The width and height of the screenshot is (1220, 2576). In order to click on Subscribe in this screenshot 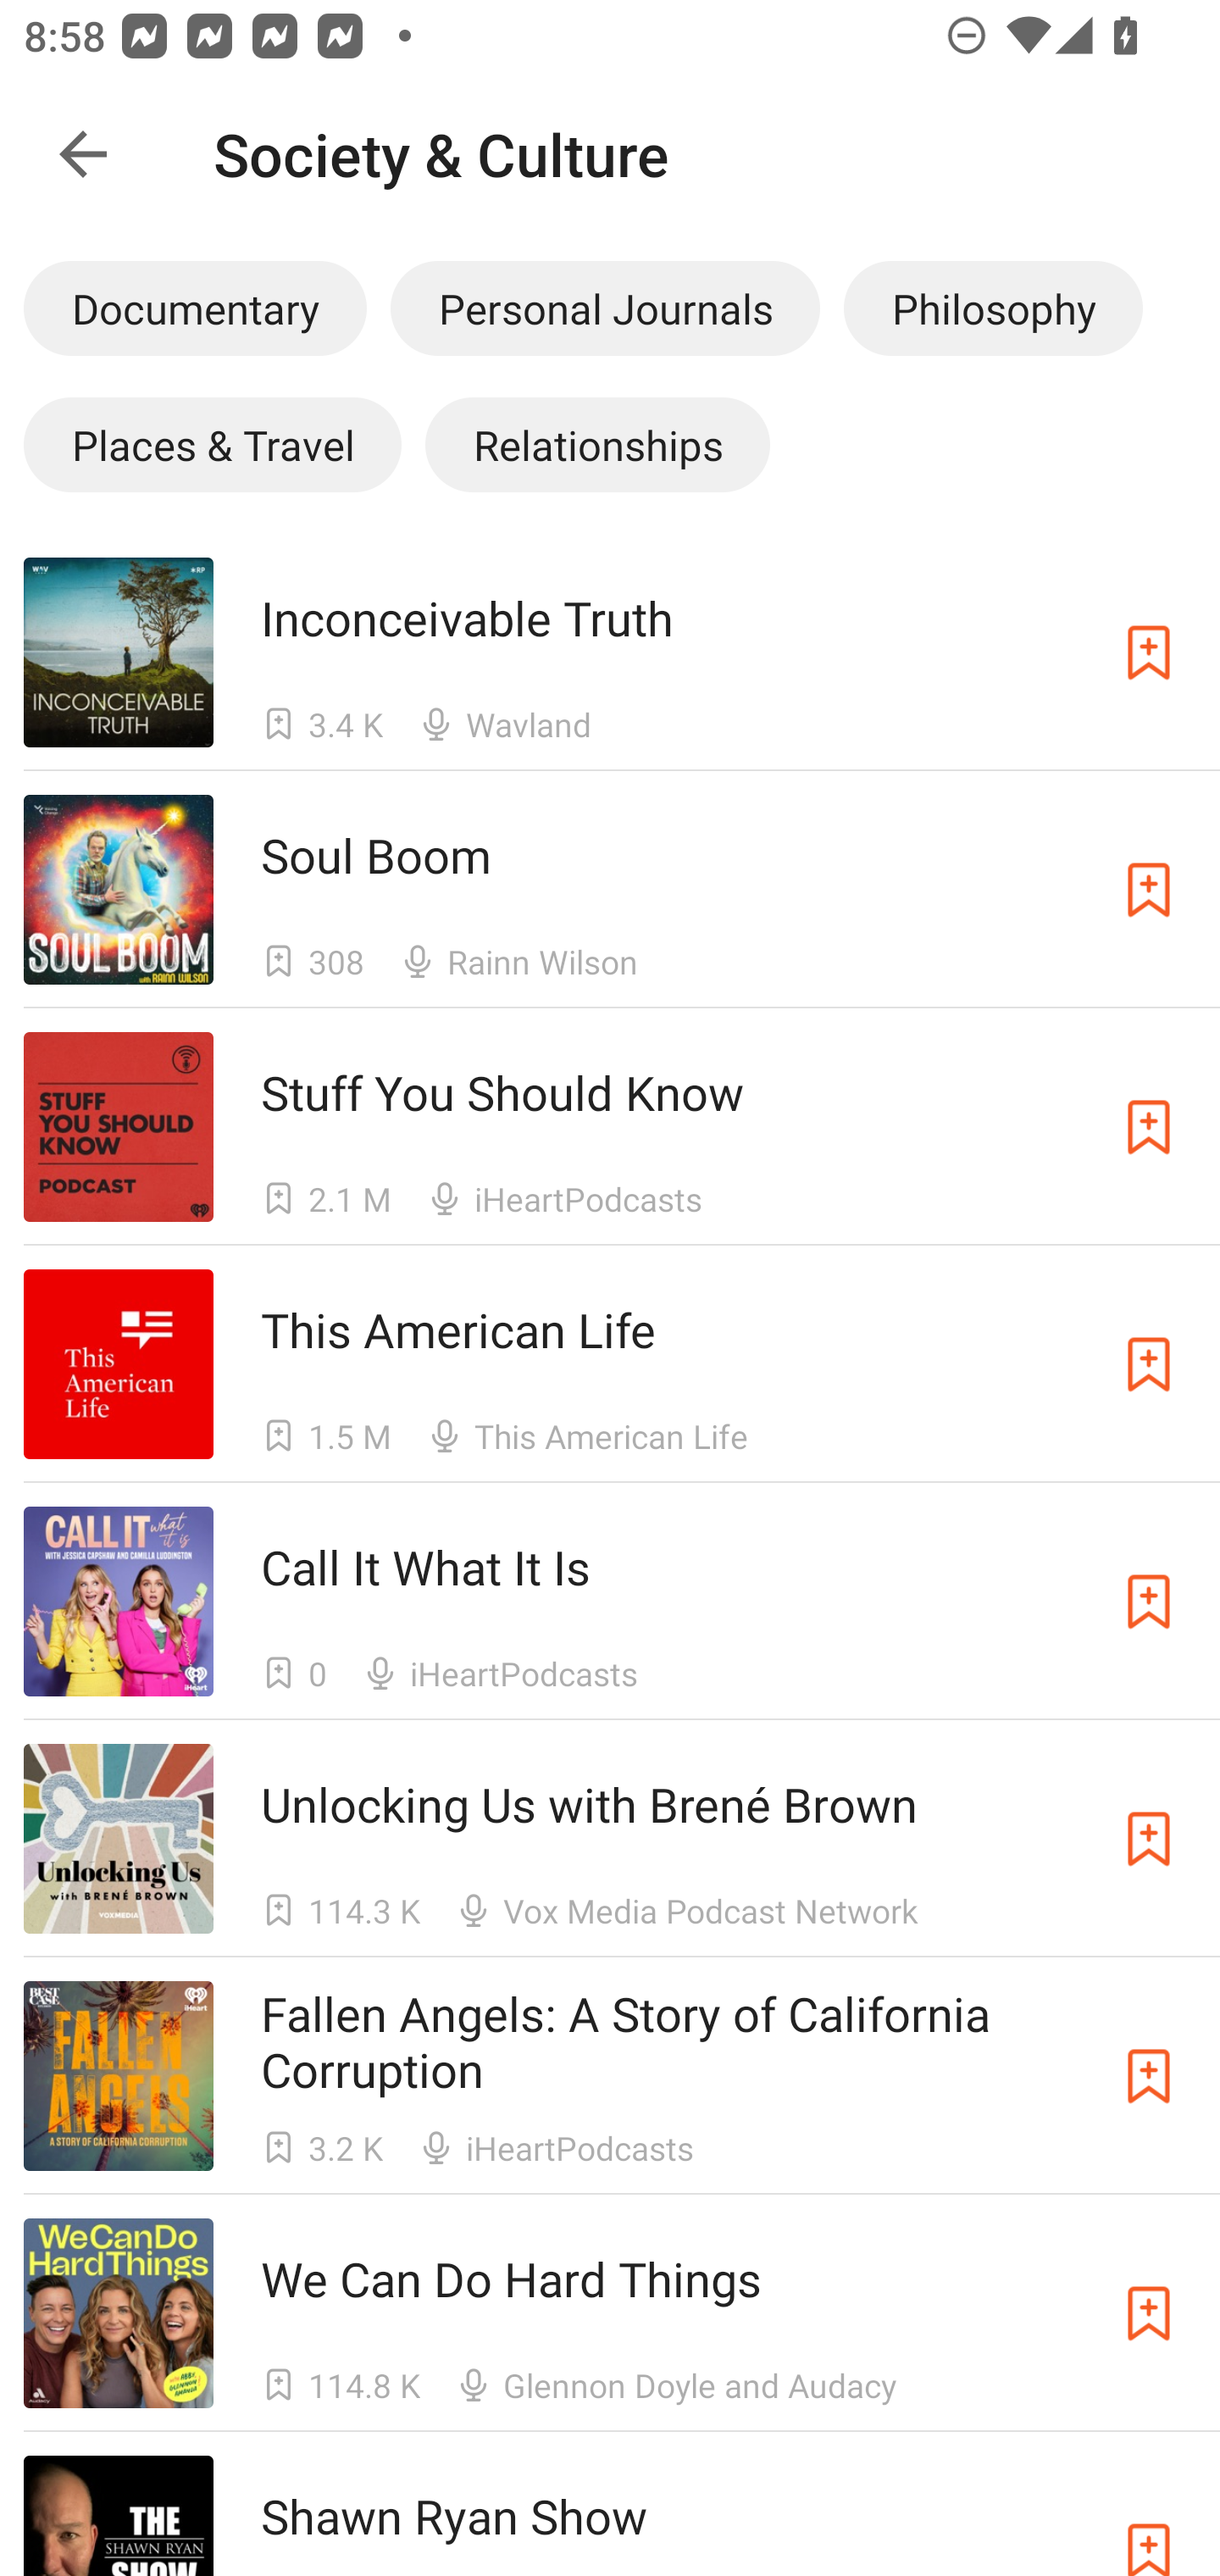, I will do `click(1149, 651)`.